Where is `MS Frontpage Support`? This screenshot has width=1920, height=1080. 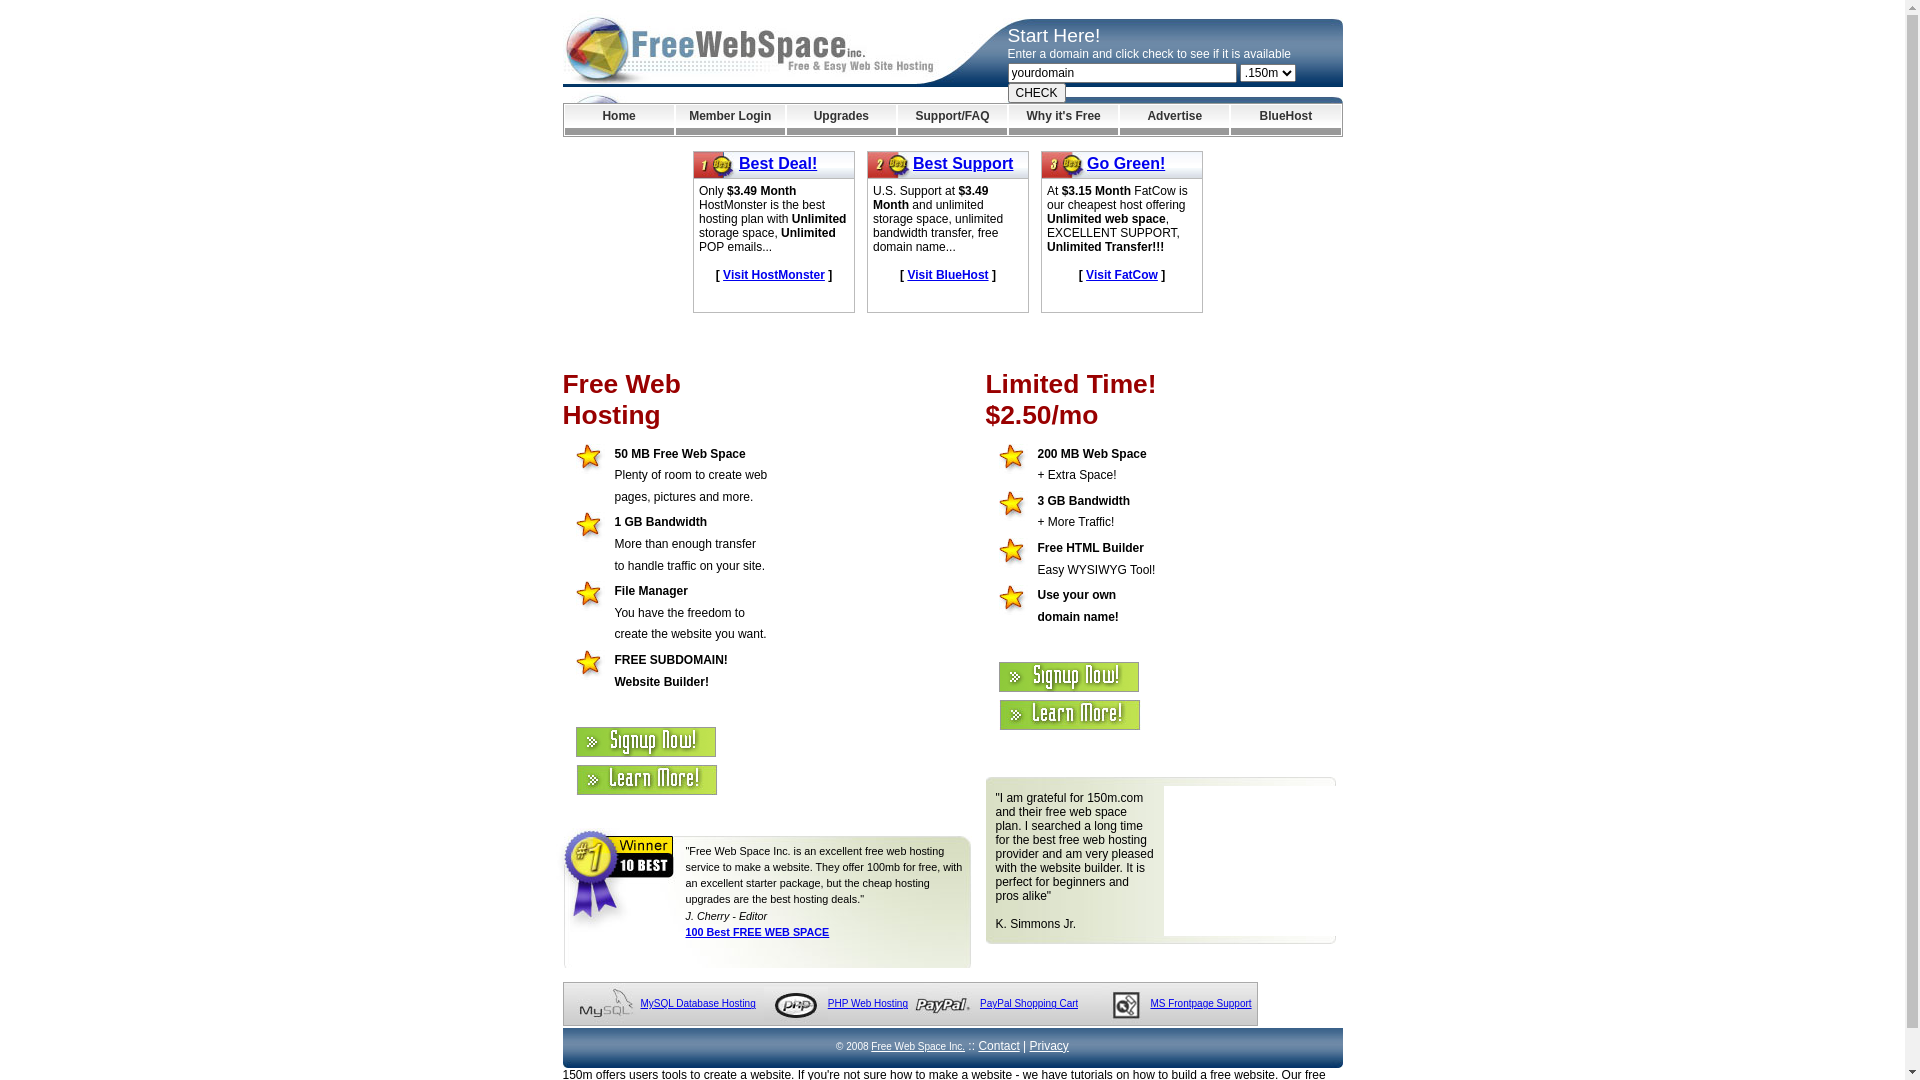 MS Frontpage Support is located at coordinates (1200, 1004).